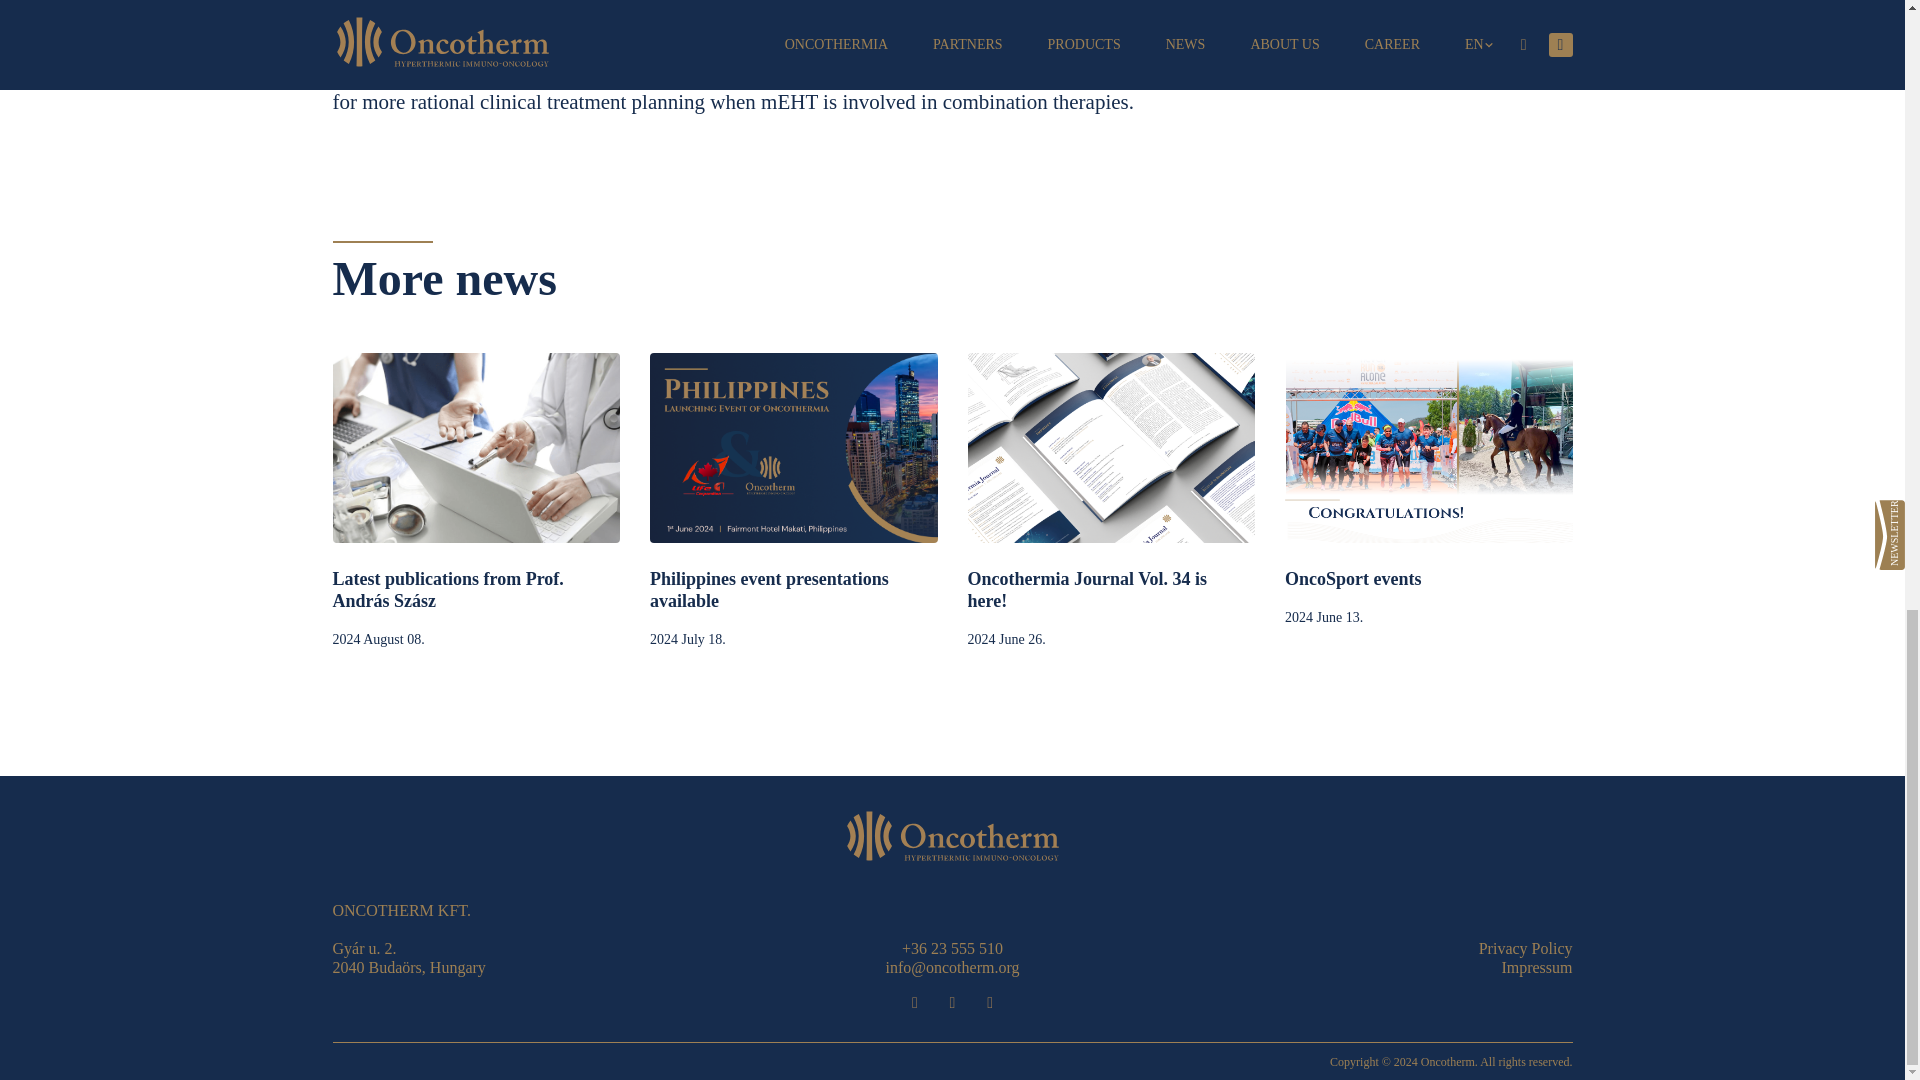 Image resolution: width=1920 pixels, height=1080 pixels. Describe the element at coordinates (952, 1002) in the screenshot. I see `Oncotherm Kft. on Linkedin` at that location.